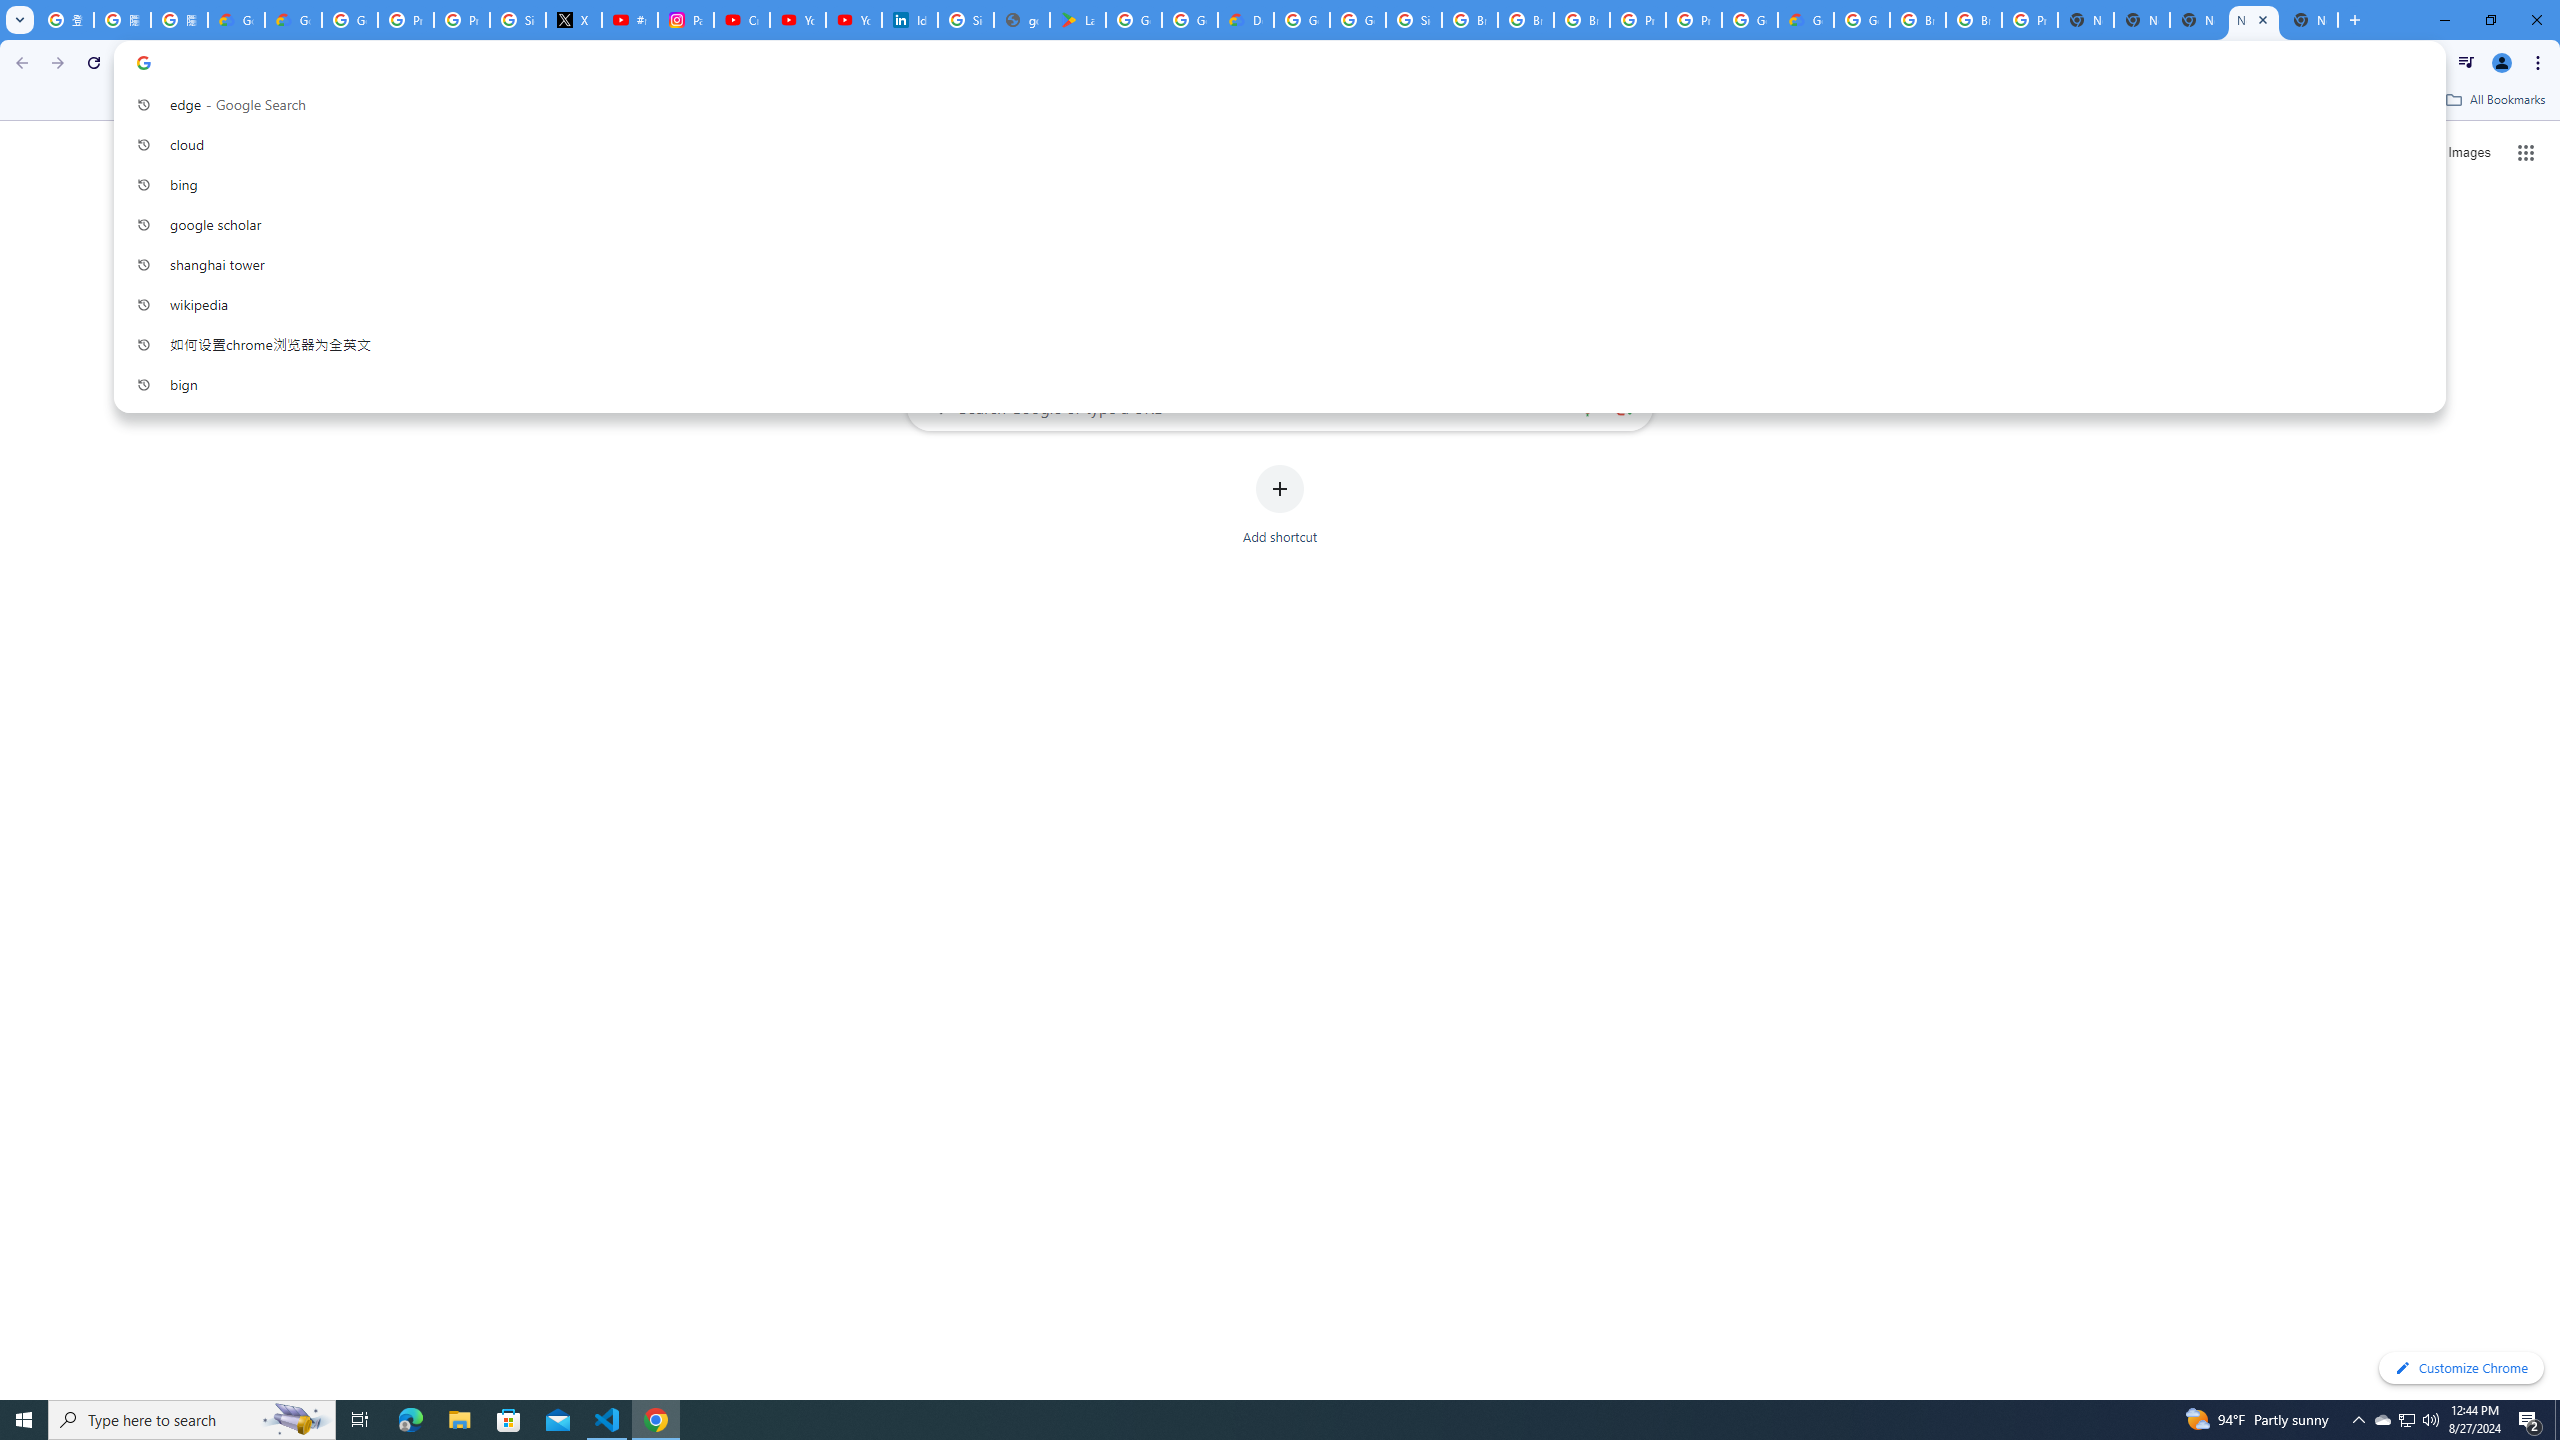  Describe the element at coordinates (1272, 384) in the screenshot. I see `bign search from history` at that location.